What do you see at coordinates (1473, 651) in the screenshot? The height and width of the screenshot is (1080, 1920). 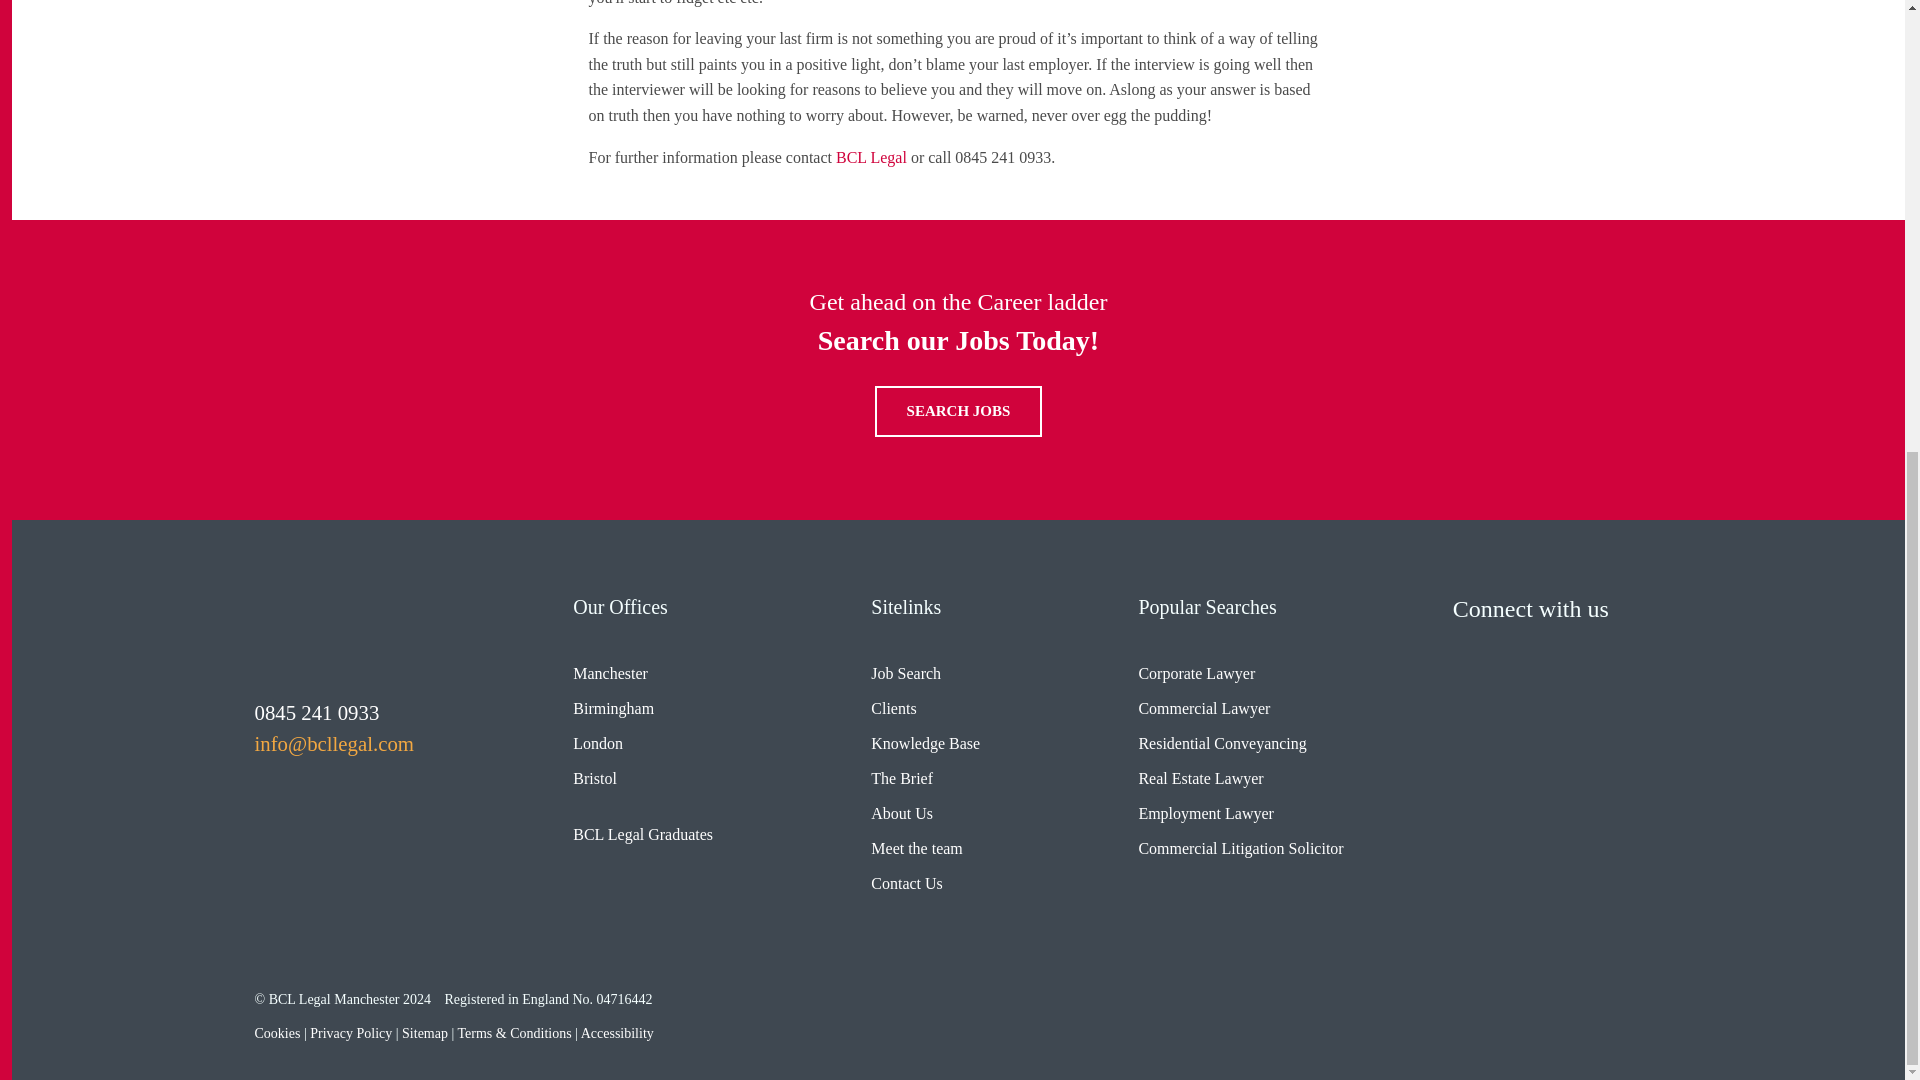 I see `BCL Legal on Twitter` at bounding box center [1473, 651].